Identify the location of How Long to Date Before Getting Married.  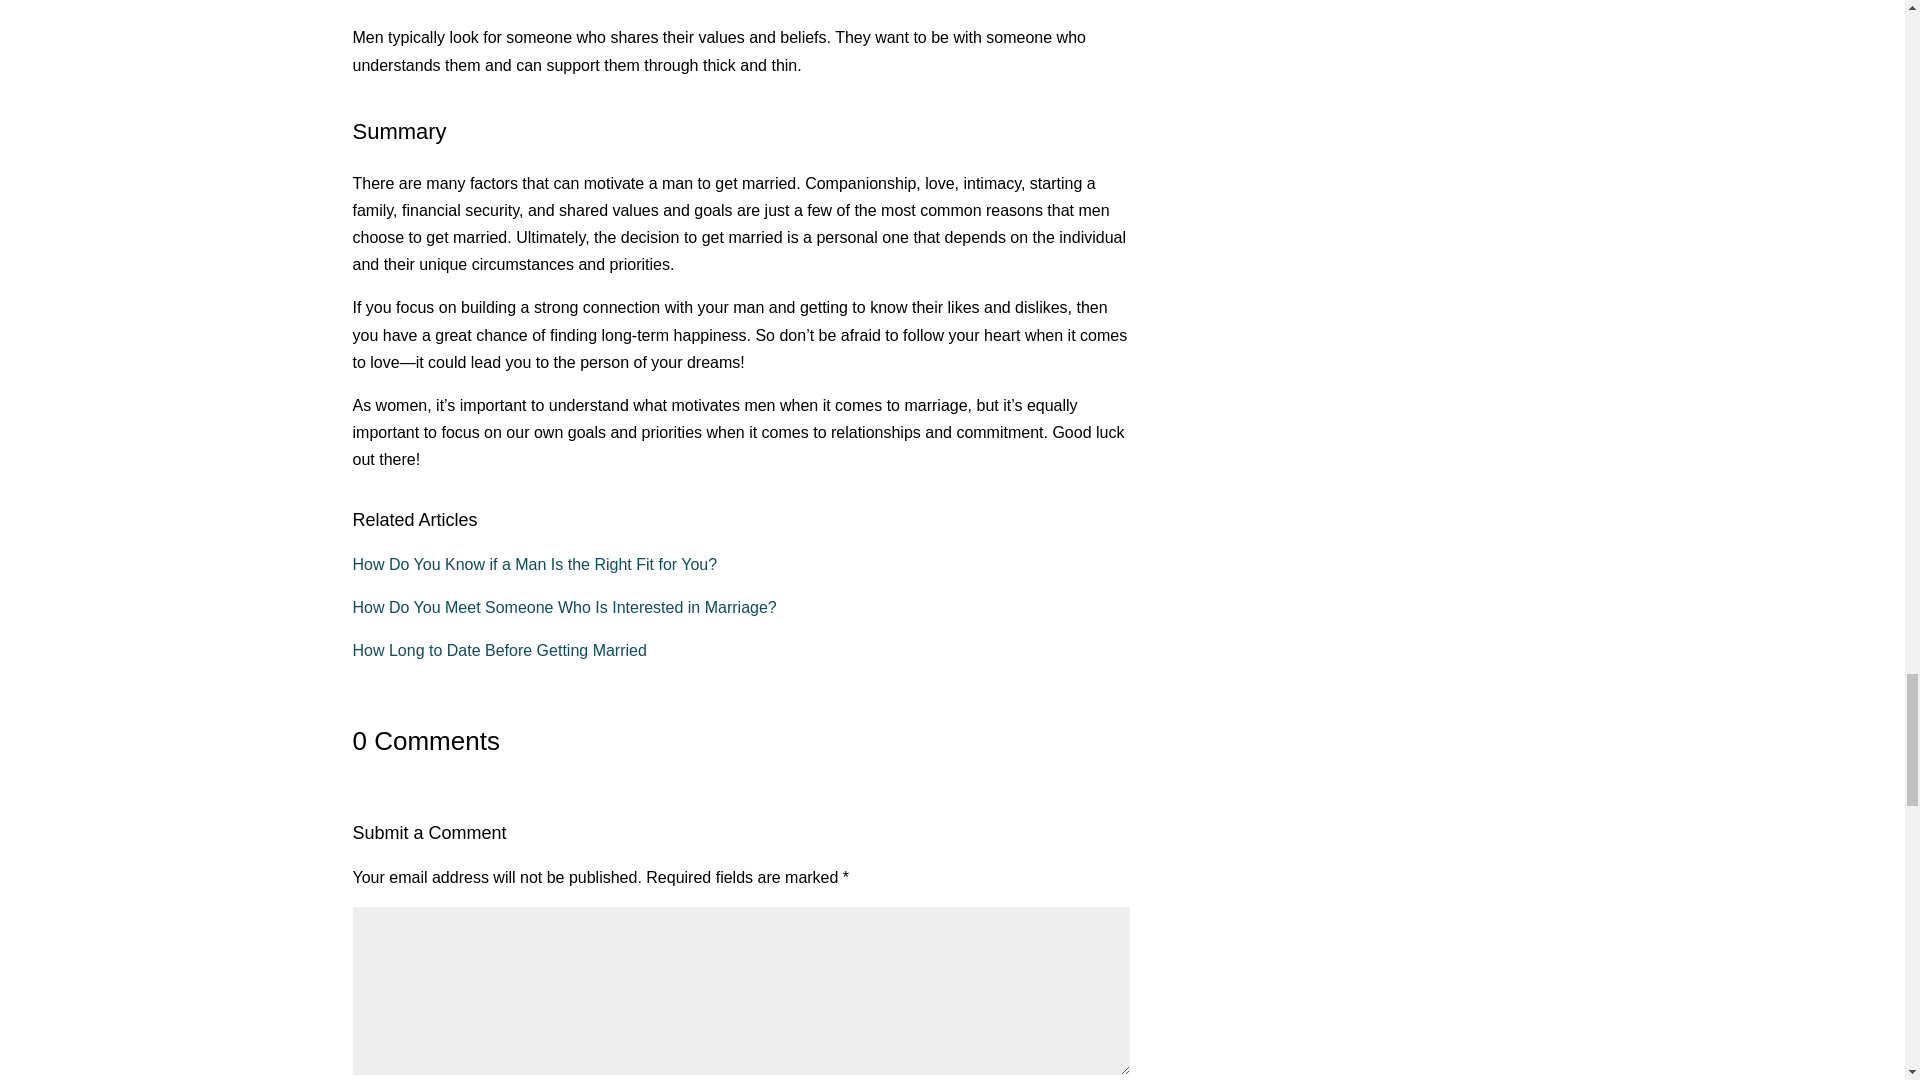
(498, 650).